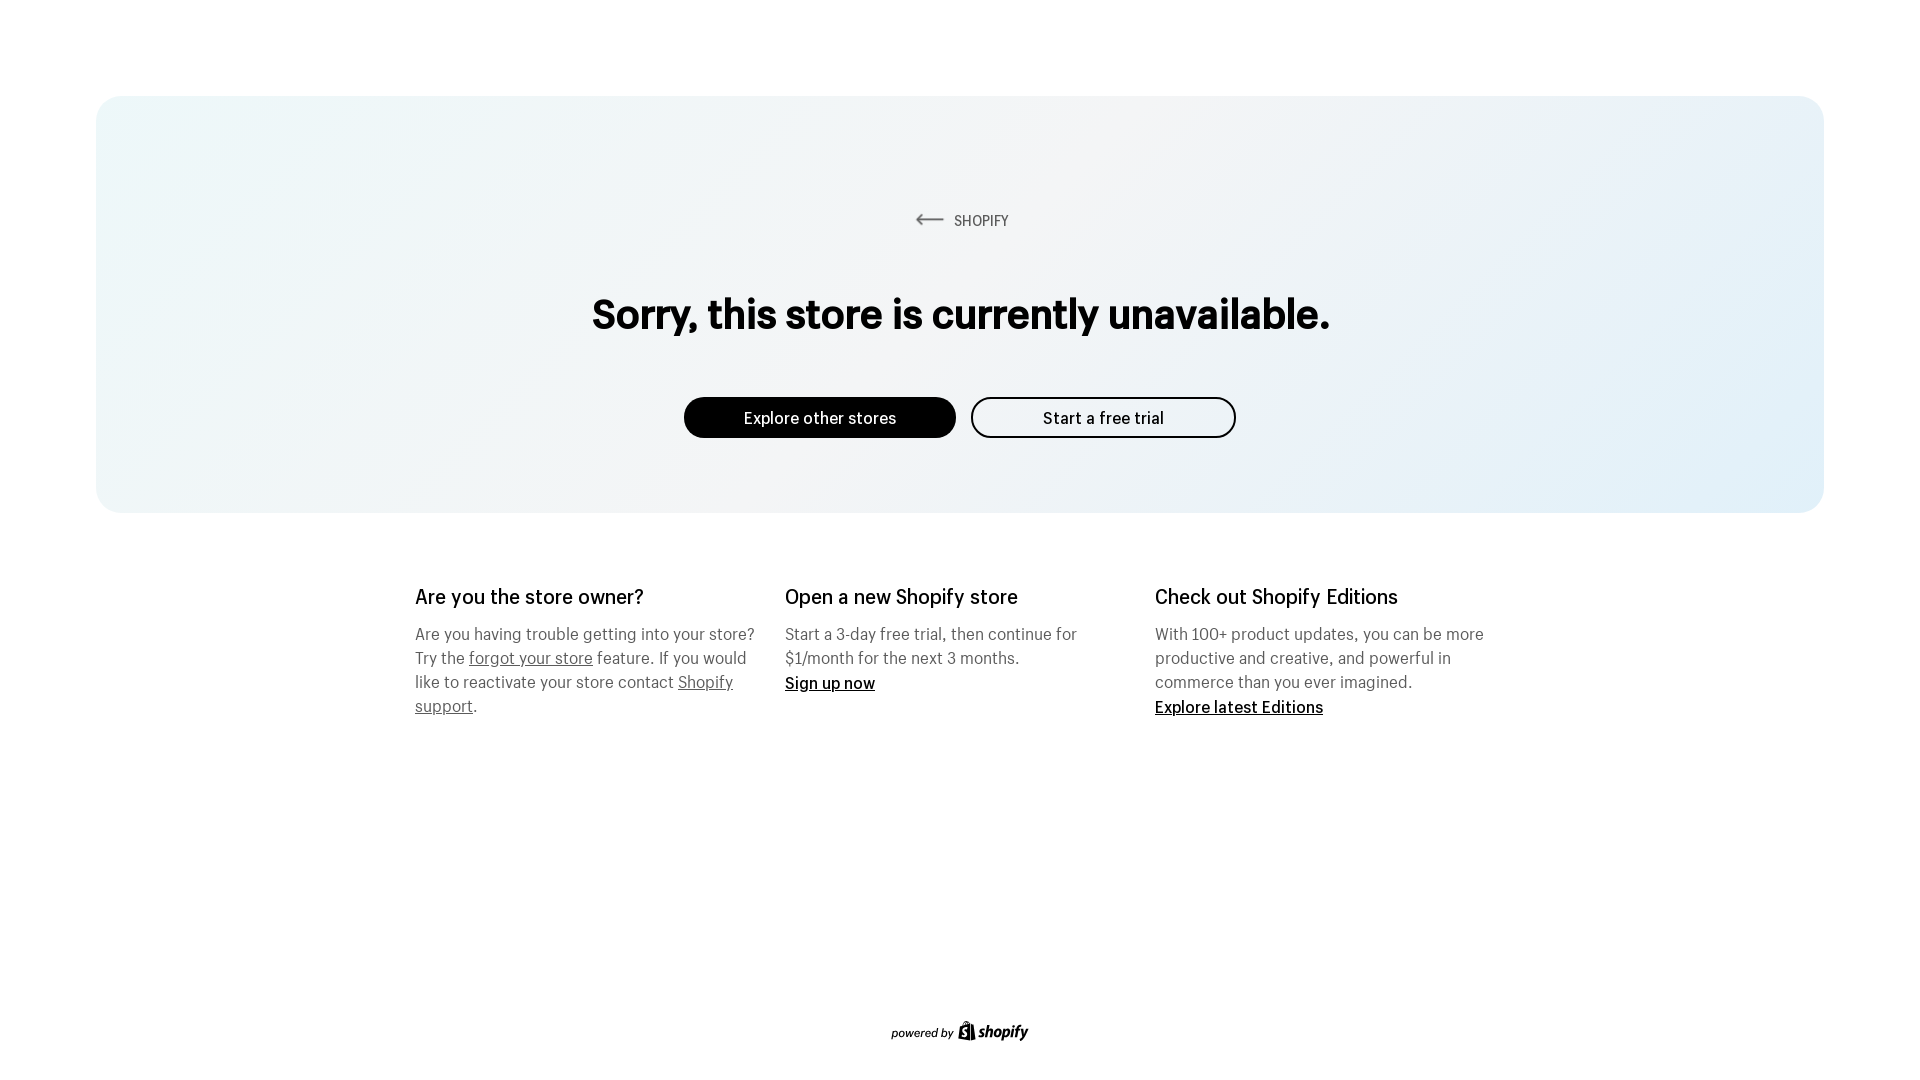  What do you see at coordinates (574, 691) in the screenshot?
I see `Shopify support` at bounding box center [574, 691].